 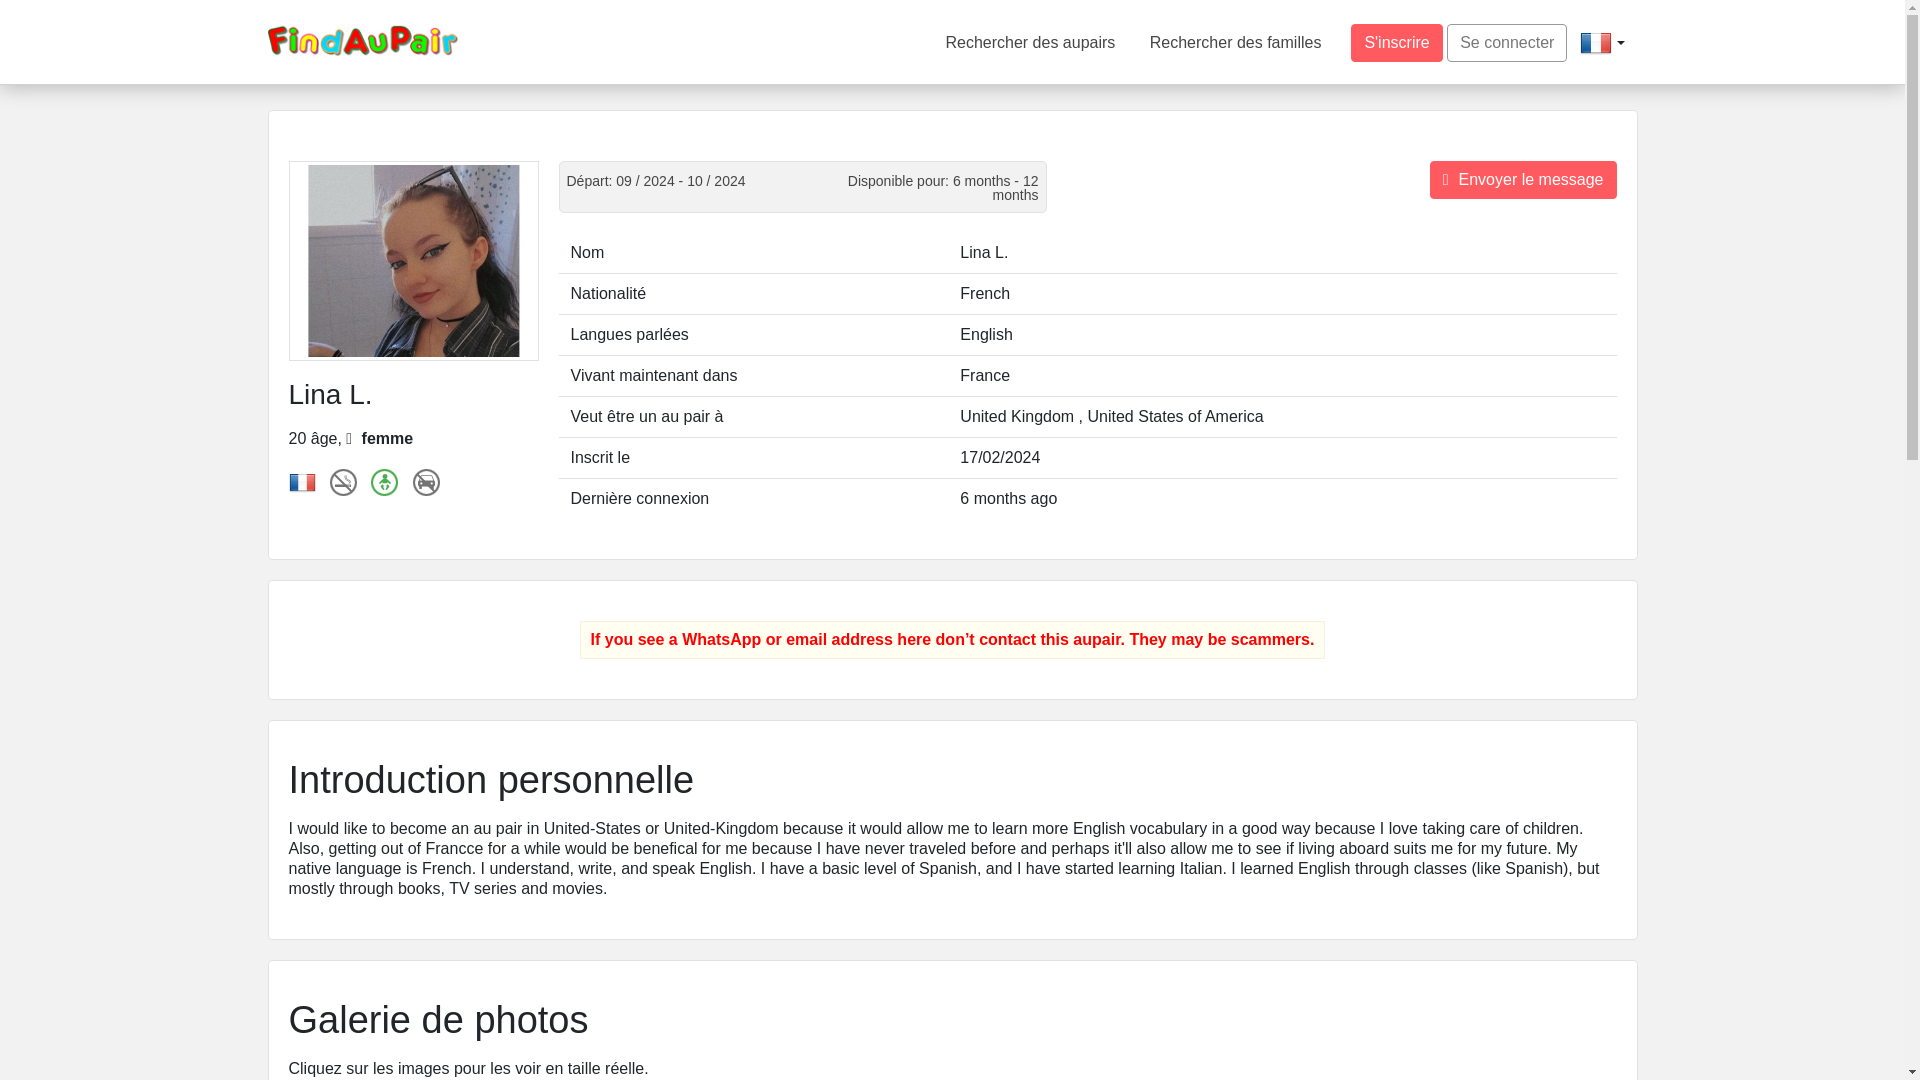 I want to click on Envoyer le message, so click(x=1523, y=179).